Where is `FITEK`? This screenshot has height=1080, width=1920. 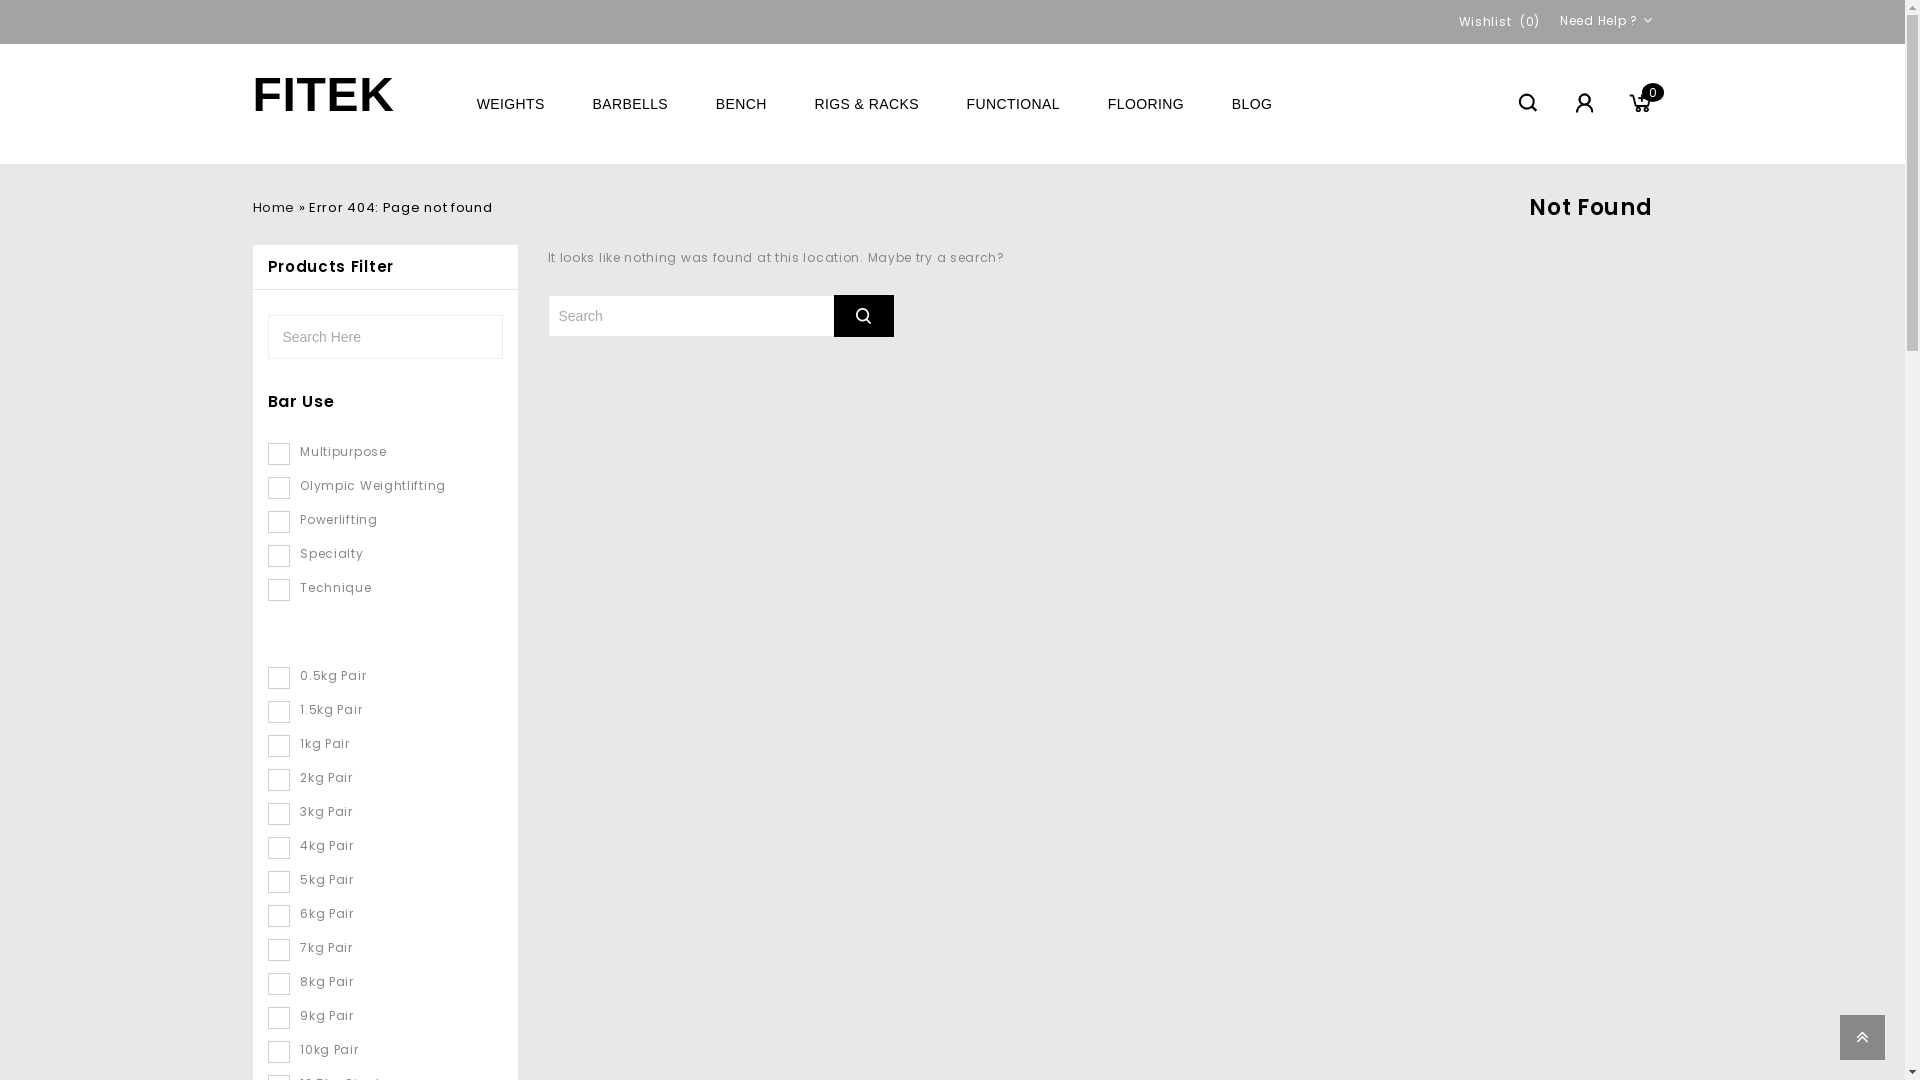 FITEK is located at coordinates (323, 96).